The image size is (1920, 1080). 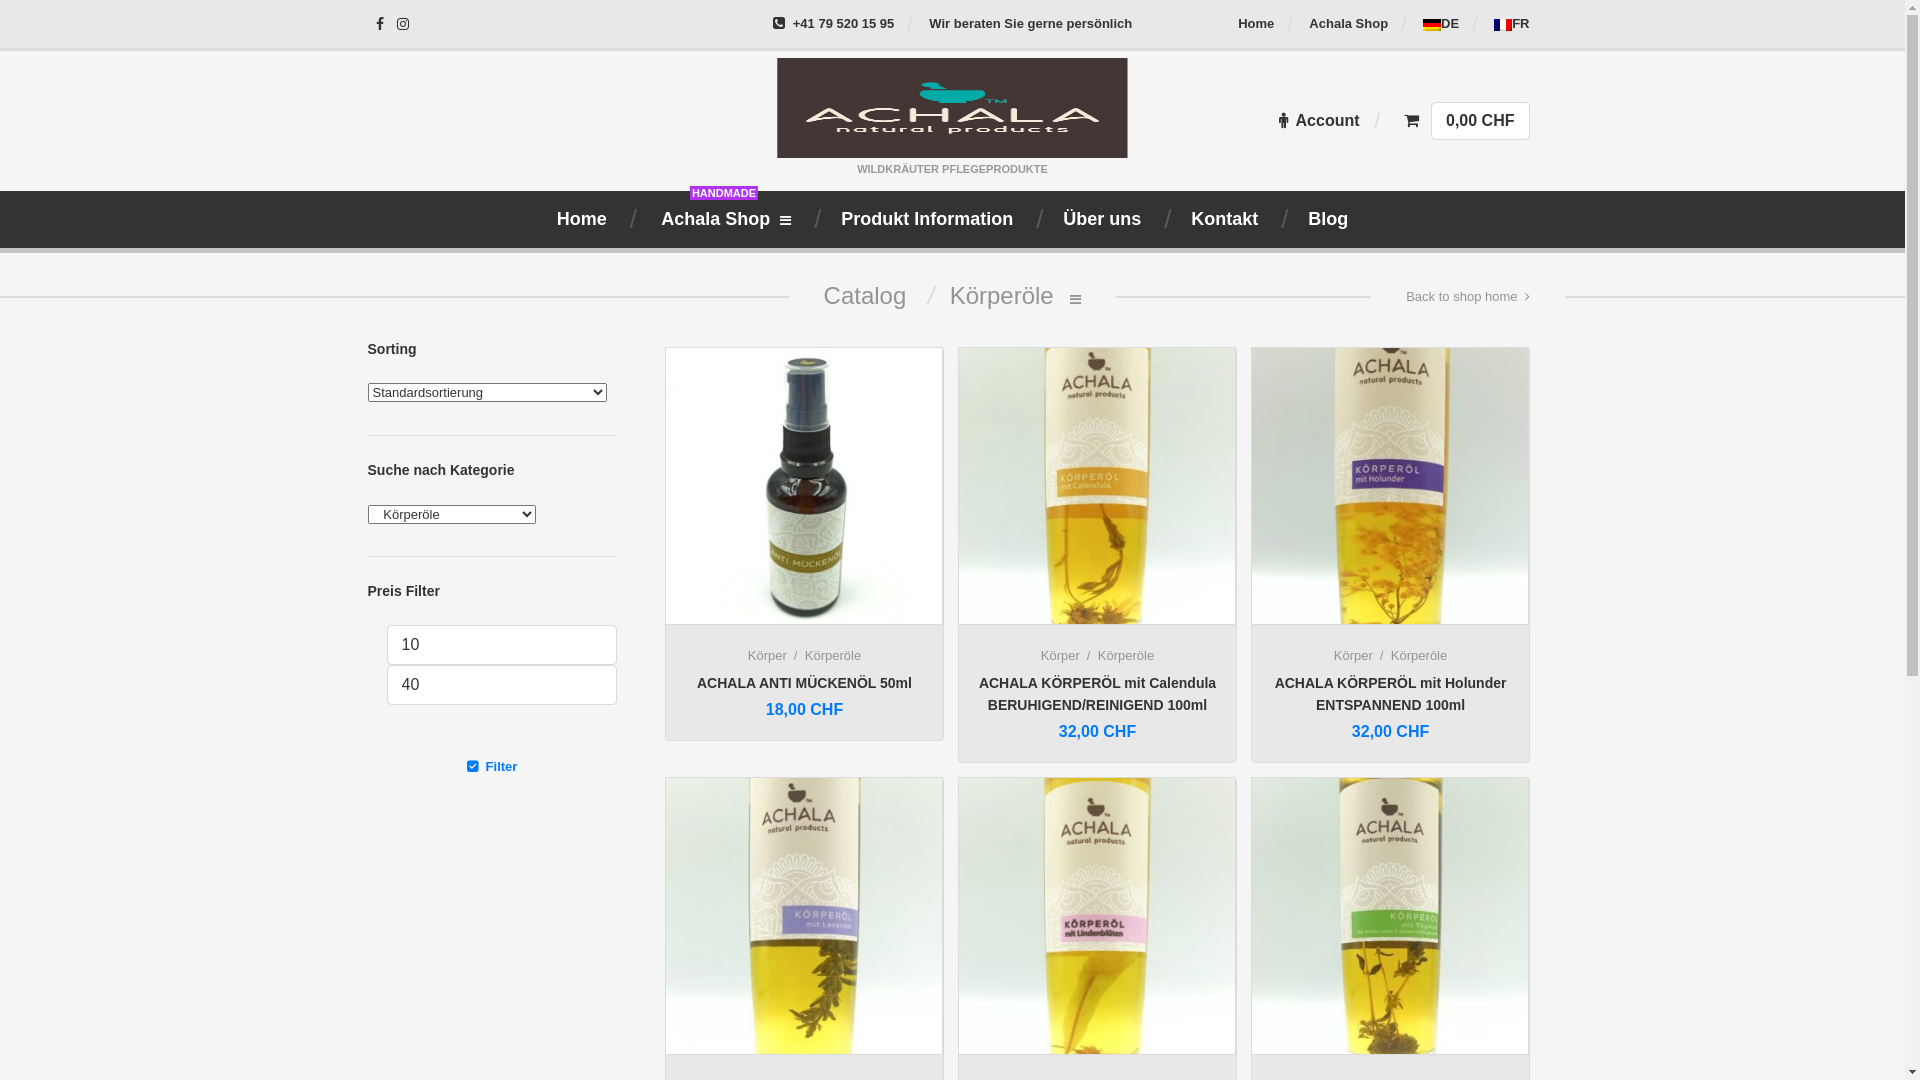 I want to click on Kontakt, so click(x=1224, y=219).